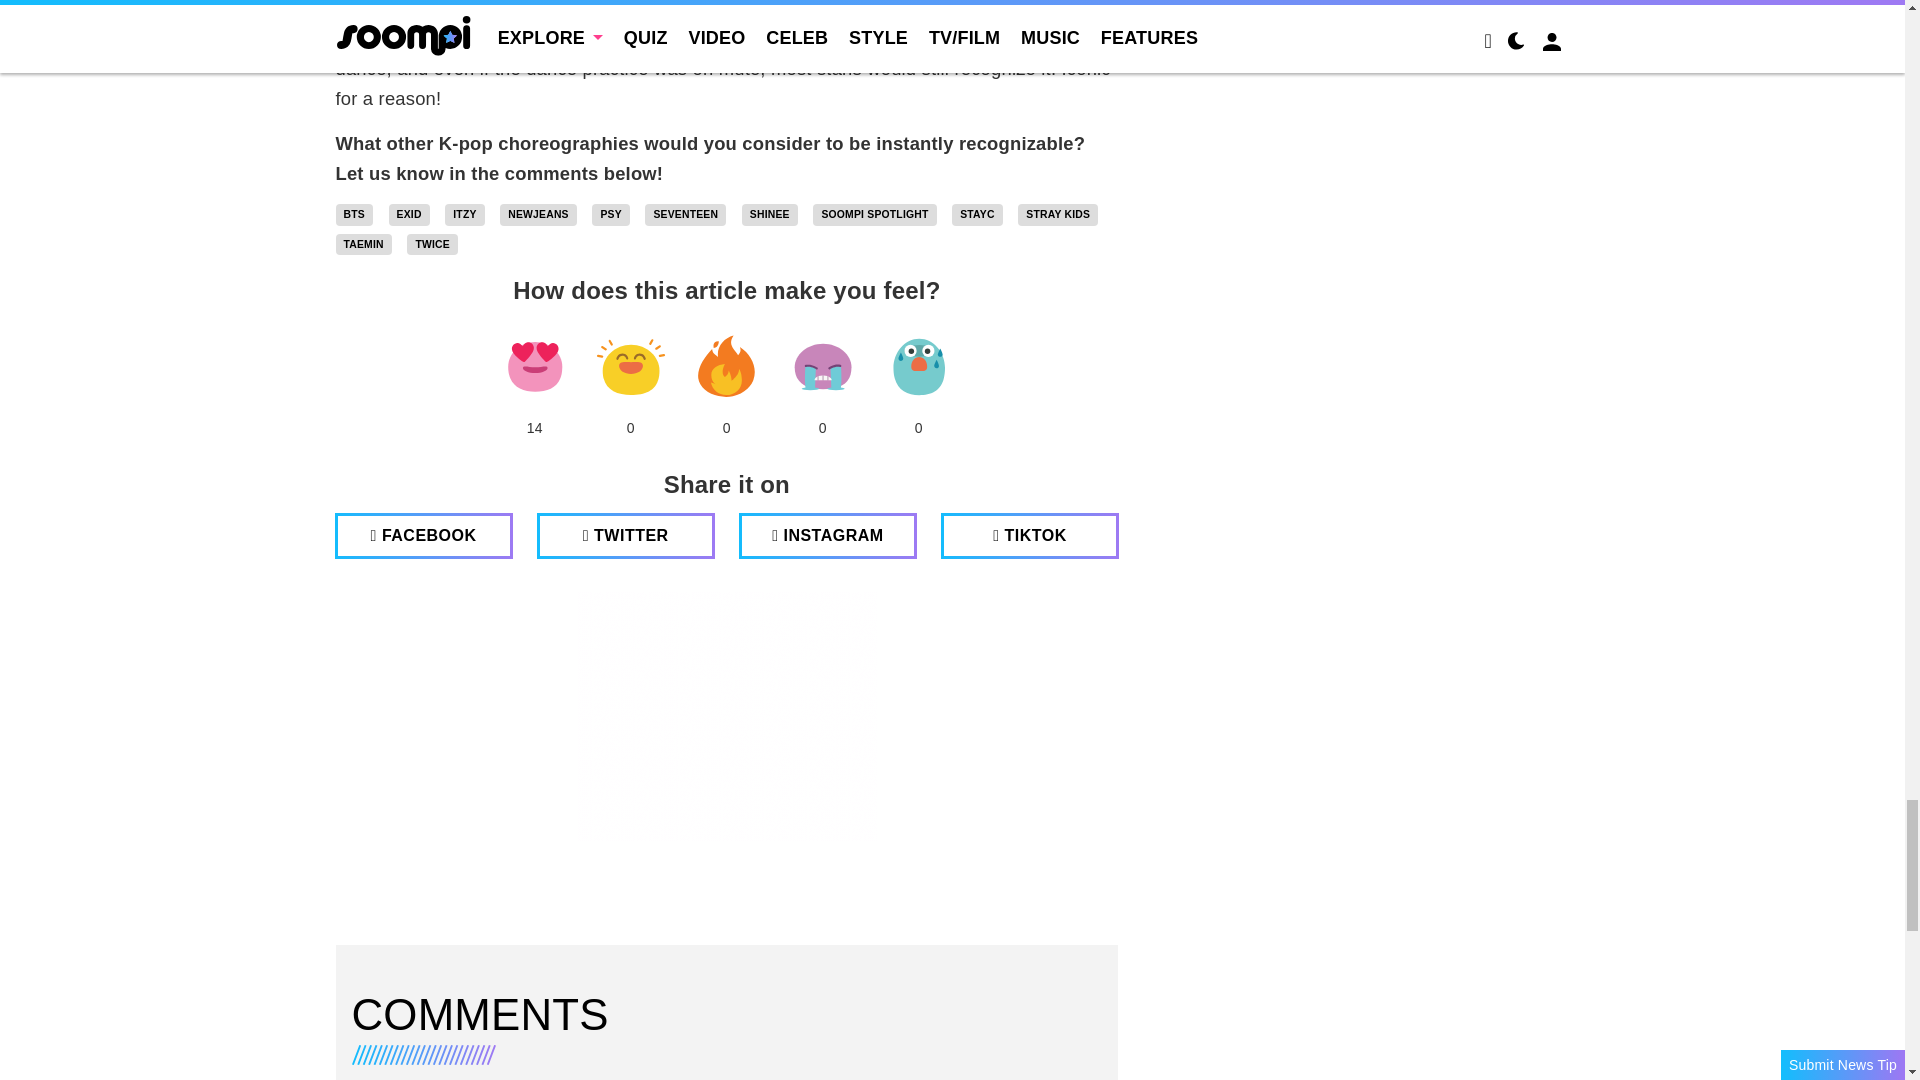 The width and height of the screenshot is (1920, 1080). What do you see at coordinates (364, 244) in the screenshot?
I see `Taemin` at bounding box center [364, 244].